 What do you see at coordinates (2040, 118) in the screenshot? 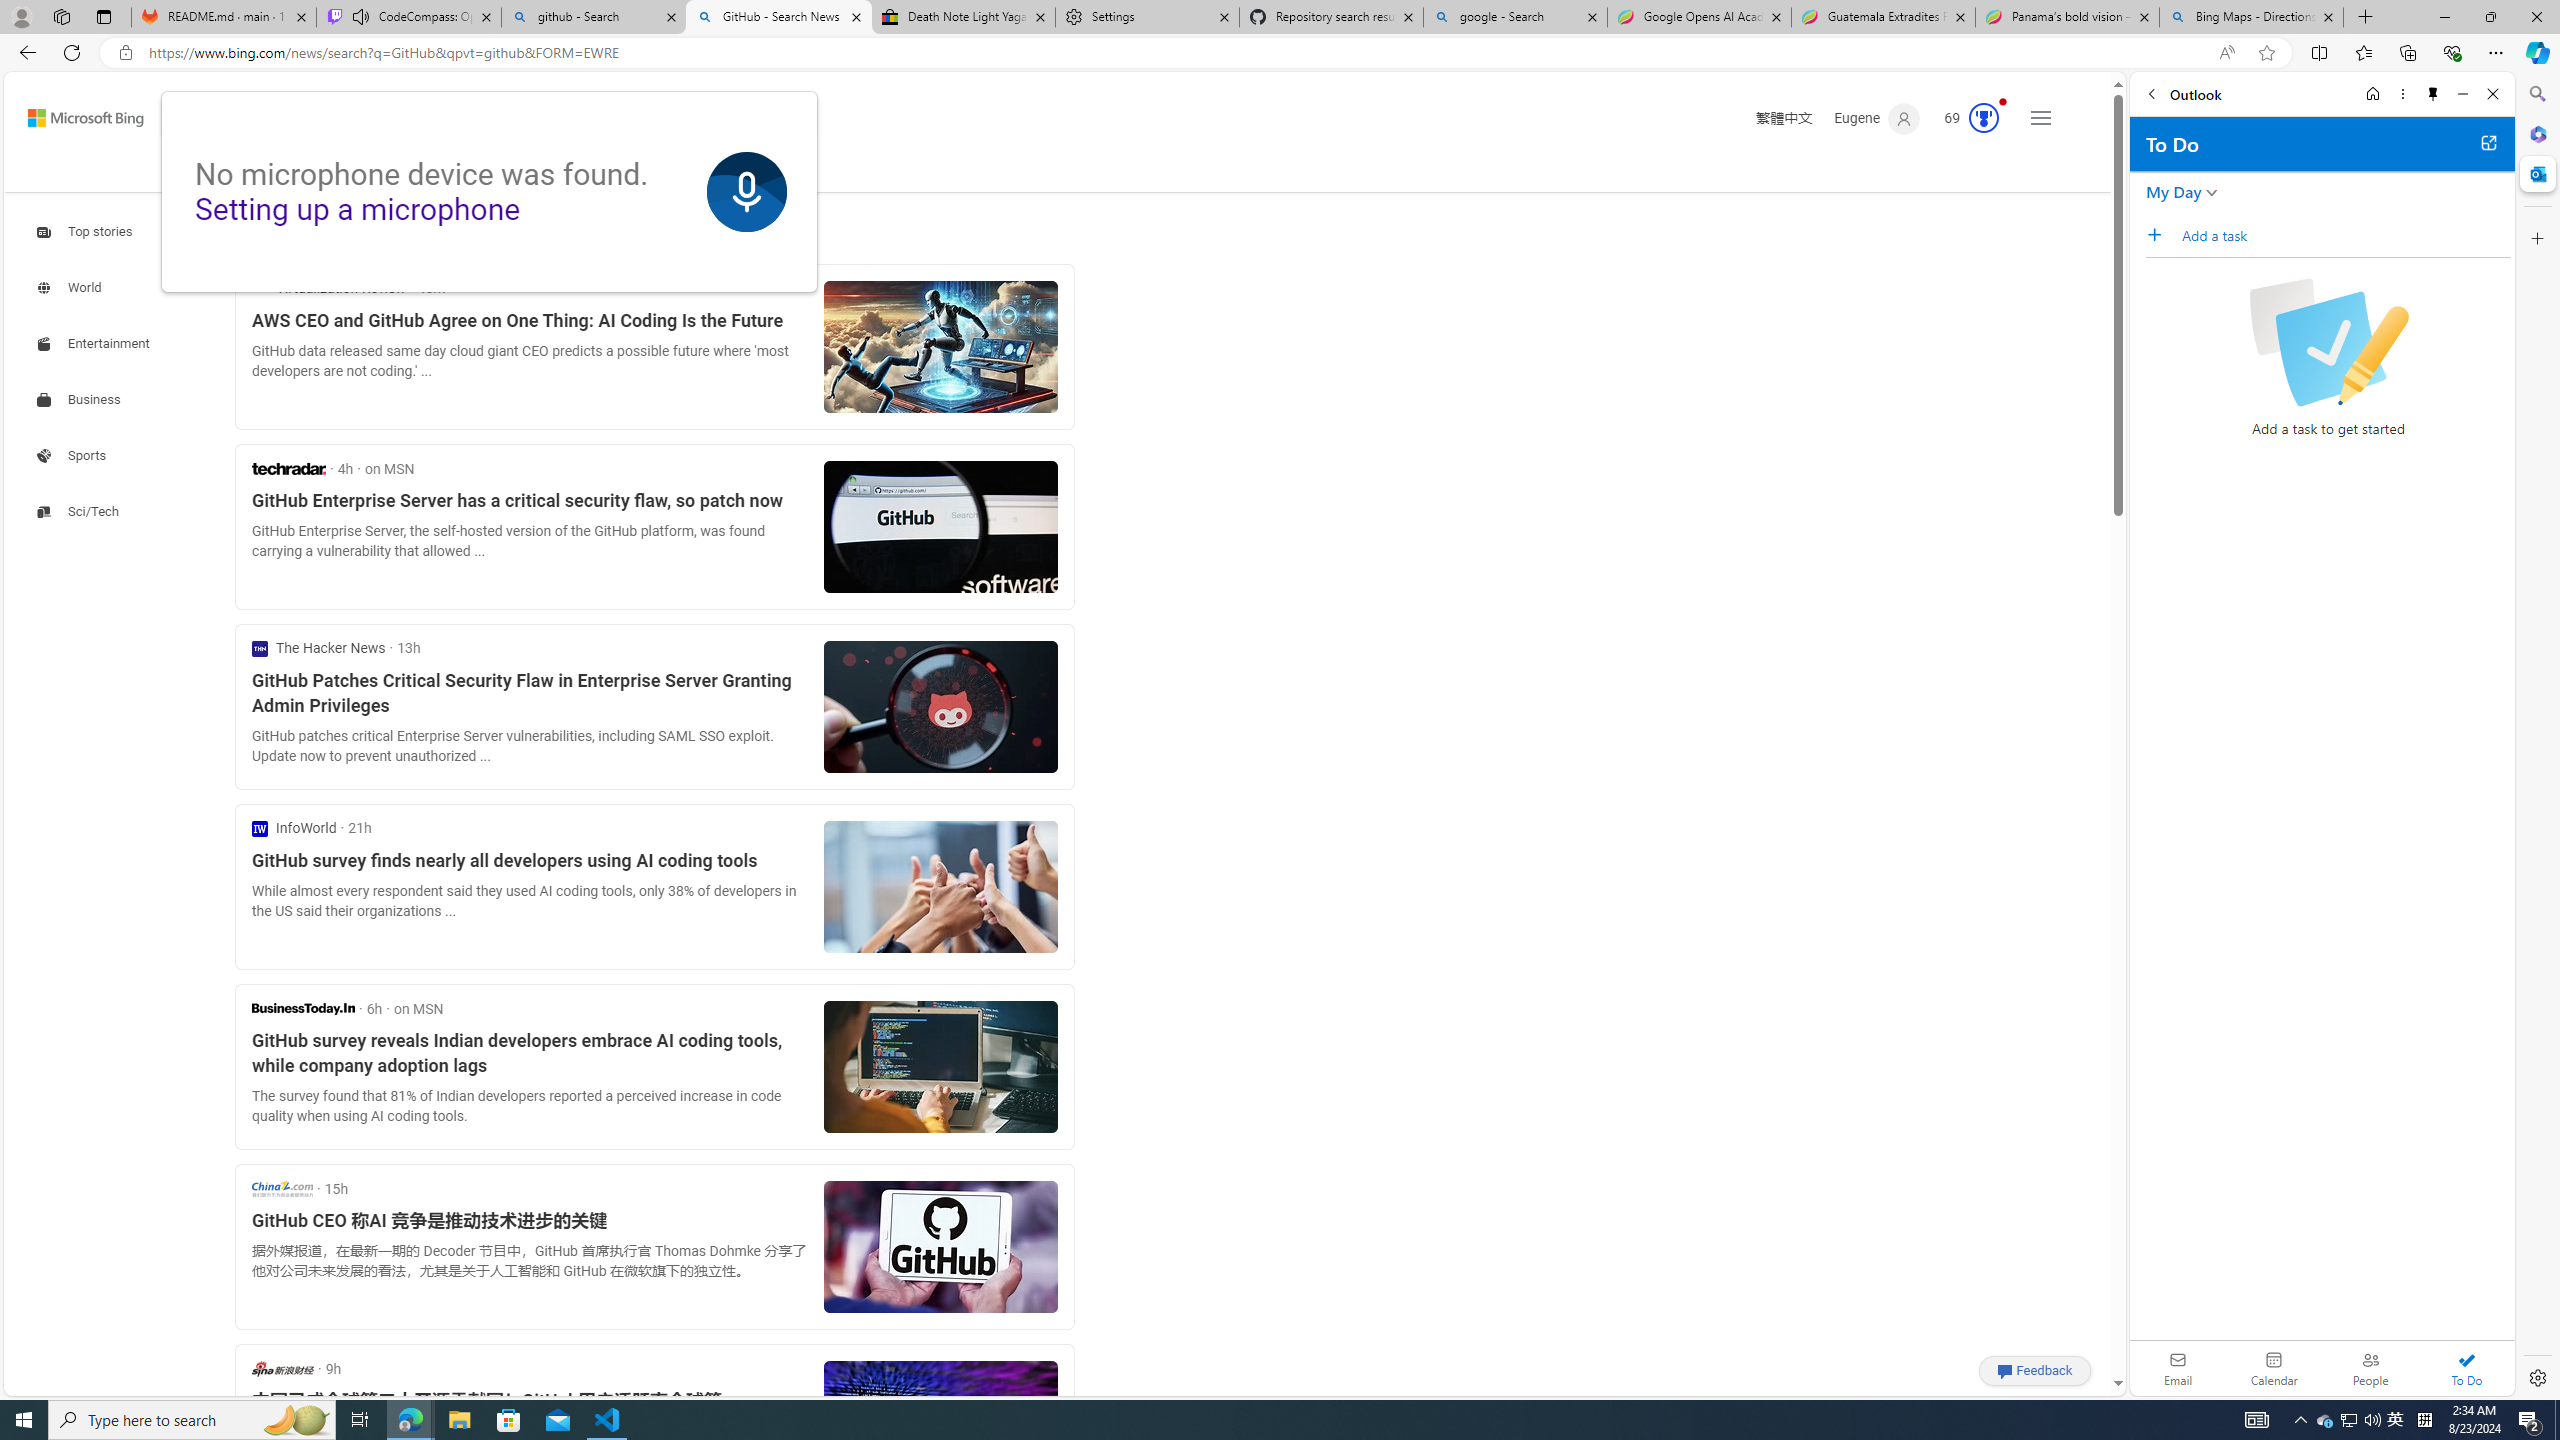
I see `Settings and quick links` at bounding box center [2040, 118].